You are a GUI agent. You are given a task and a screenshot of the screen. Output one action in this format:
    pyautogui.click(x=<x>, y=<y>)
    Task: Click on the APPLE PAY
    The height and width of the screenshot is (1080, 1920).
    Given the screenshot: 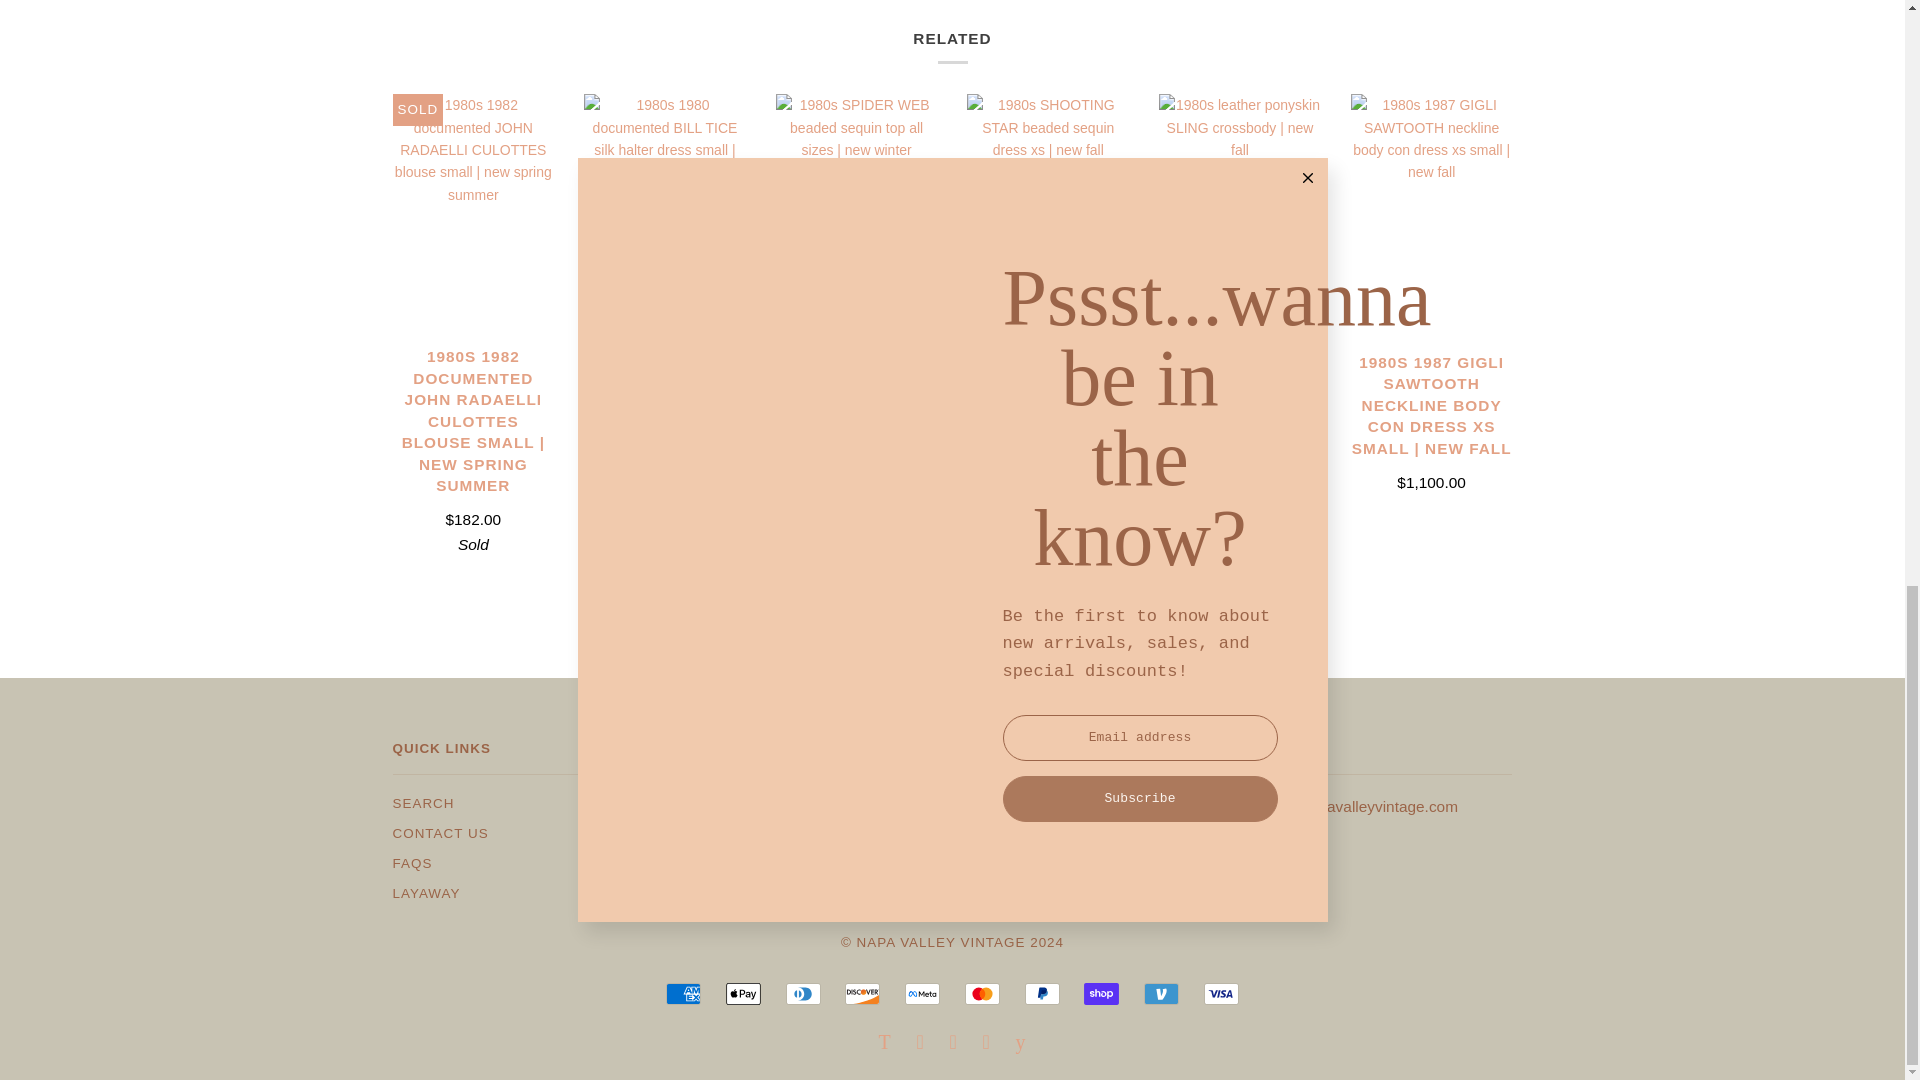 What is the action you would take?
    pyautogui.click(x=742, y=994)
    